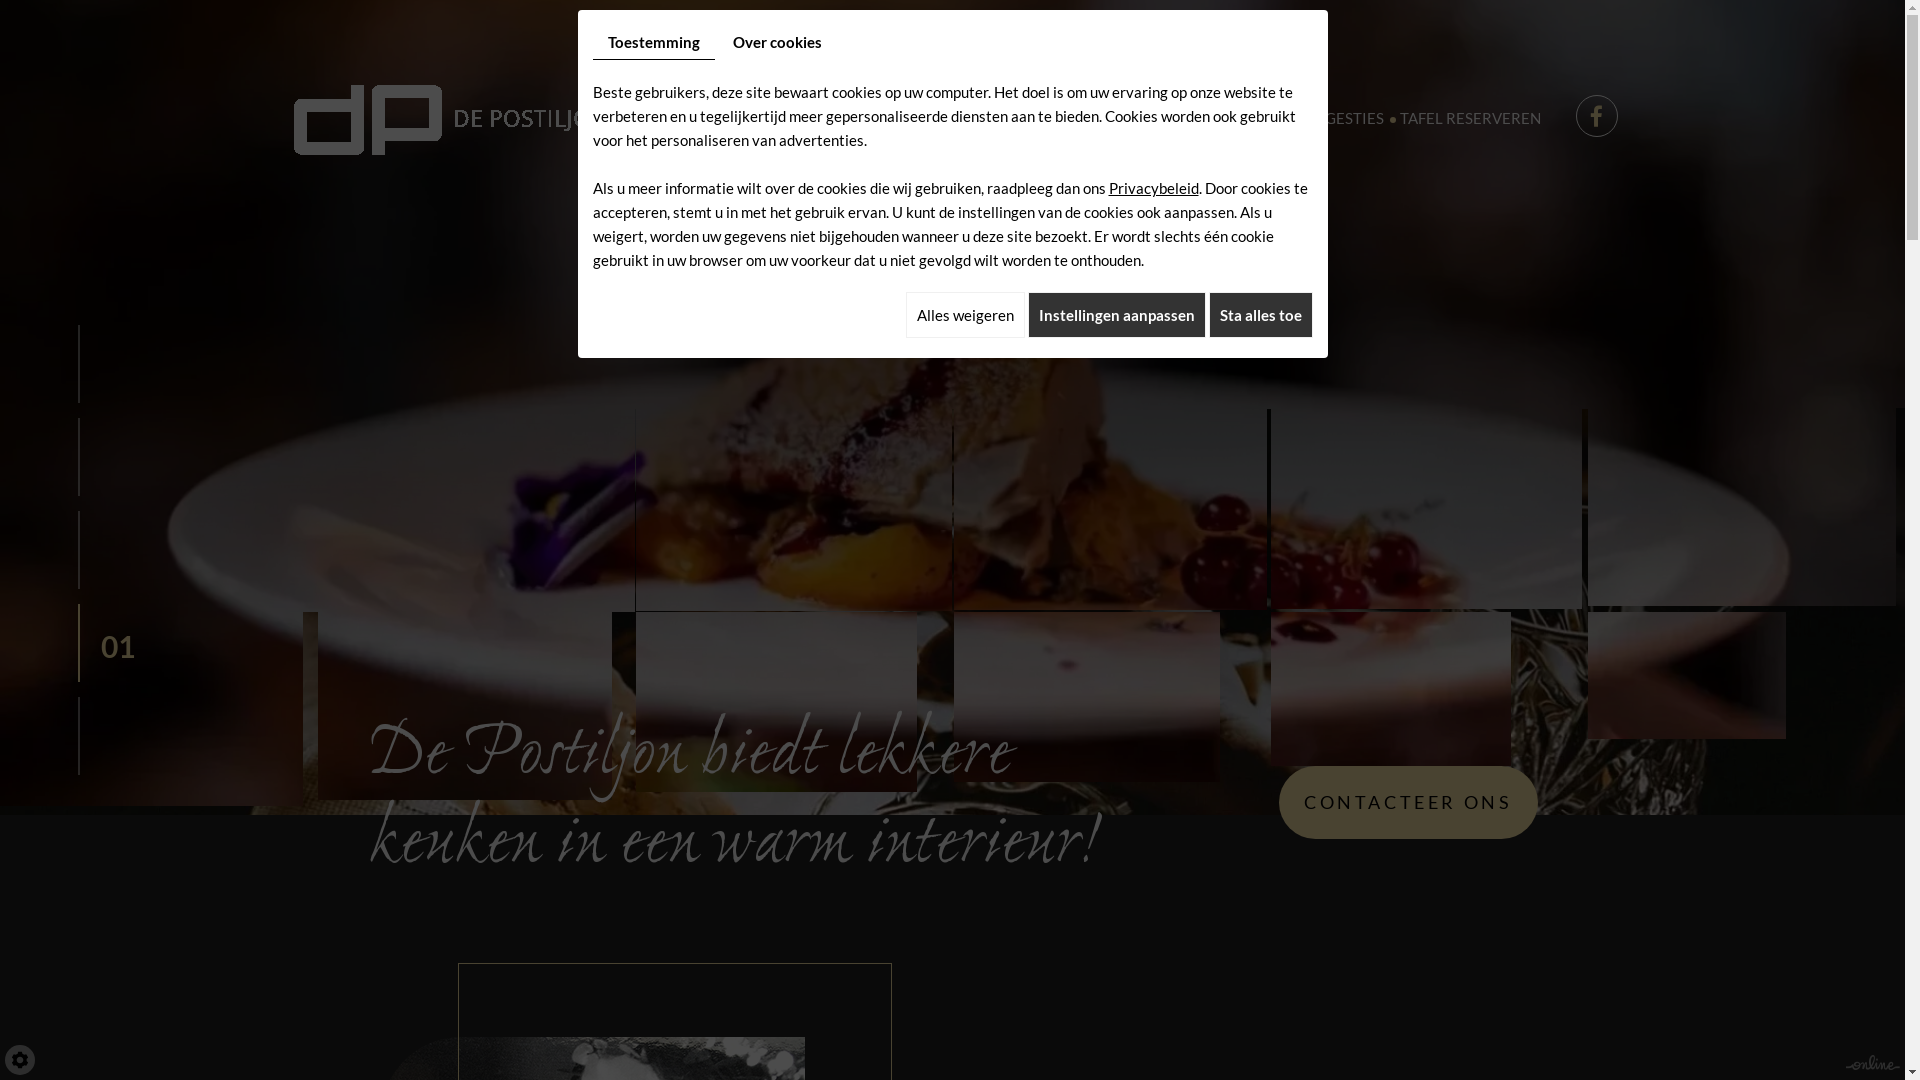 The image size is (1920, 1080). What do you see at coordinates (1230, 118) in the screenshot?
I see `LUNCHMENU` at bounding box center [1230, 118].